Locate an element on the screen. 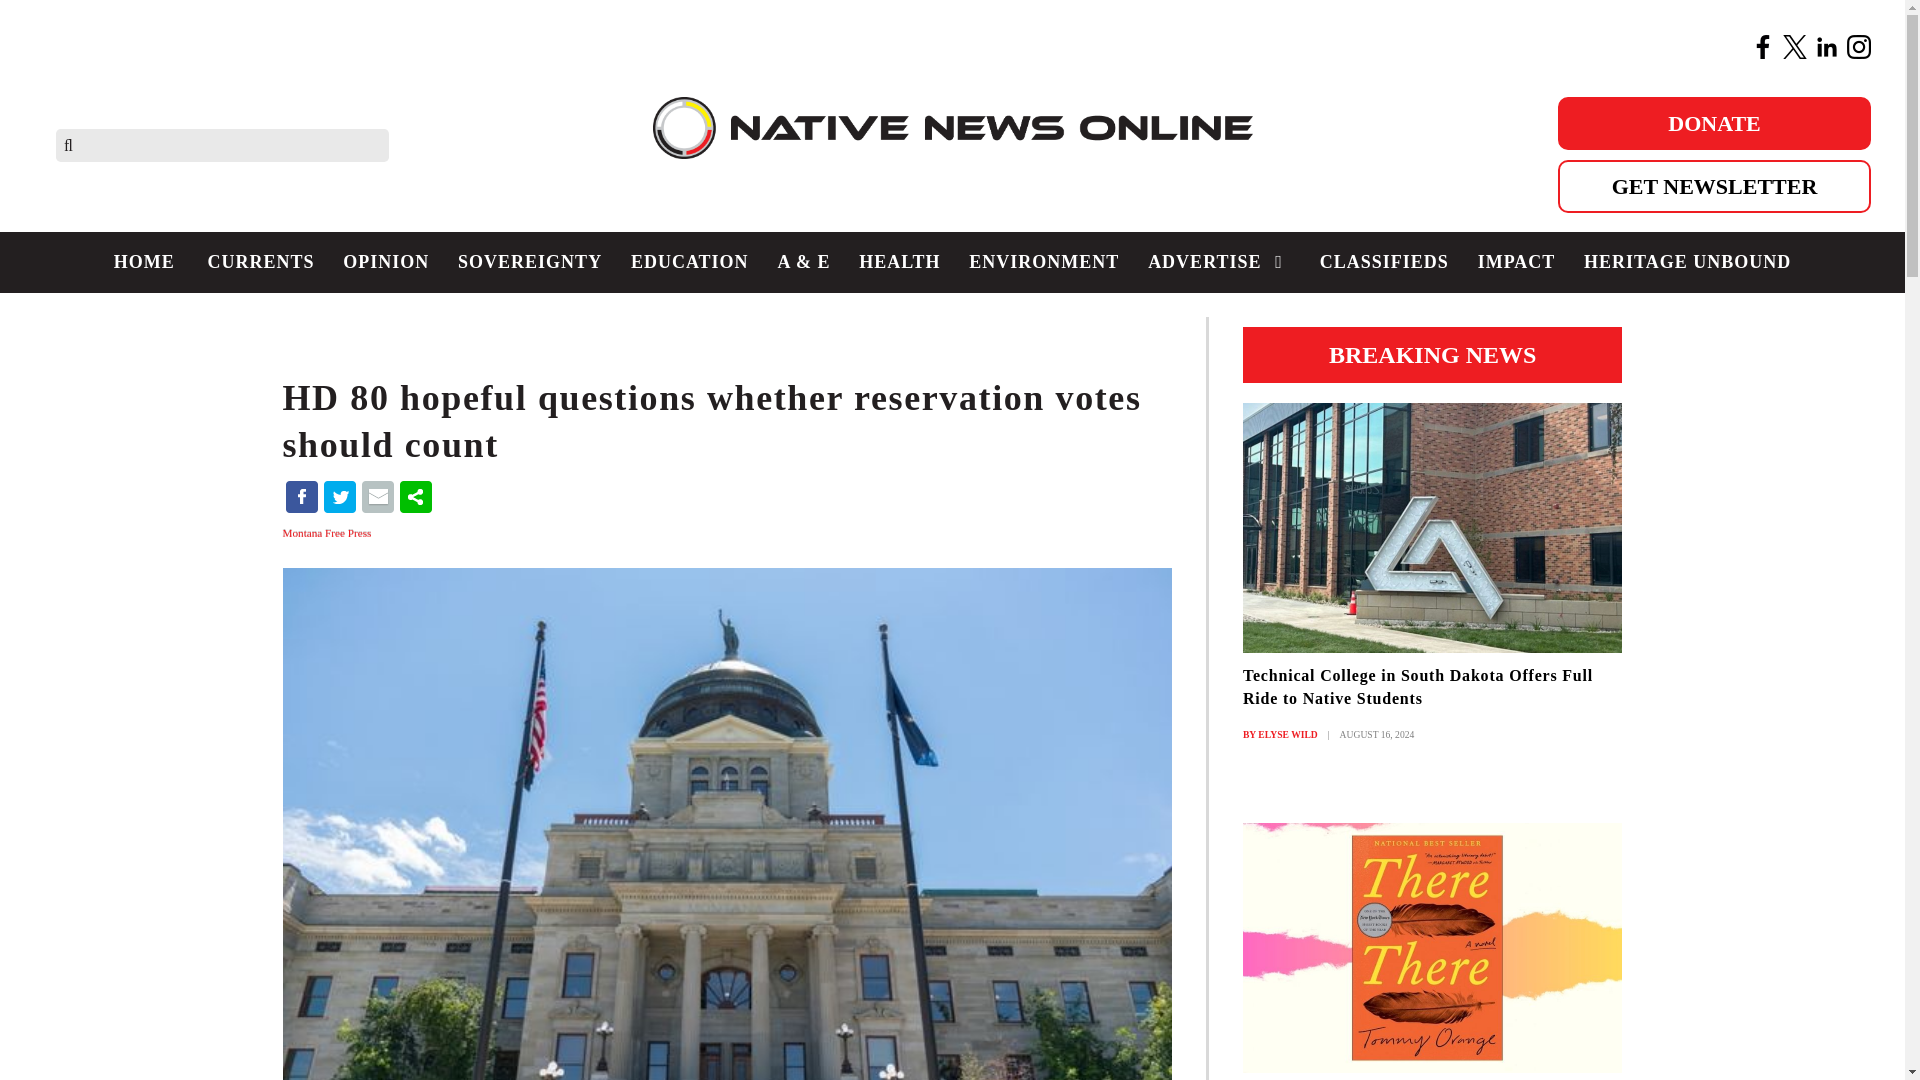 The height and width of the screenshot is (1080, 1920). Native News Online is located at coordinates (952, 144).